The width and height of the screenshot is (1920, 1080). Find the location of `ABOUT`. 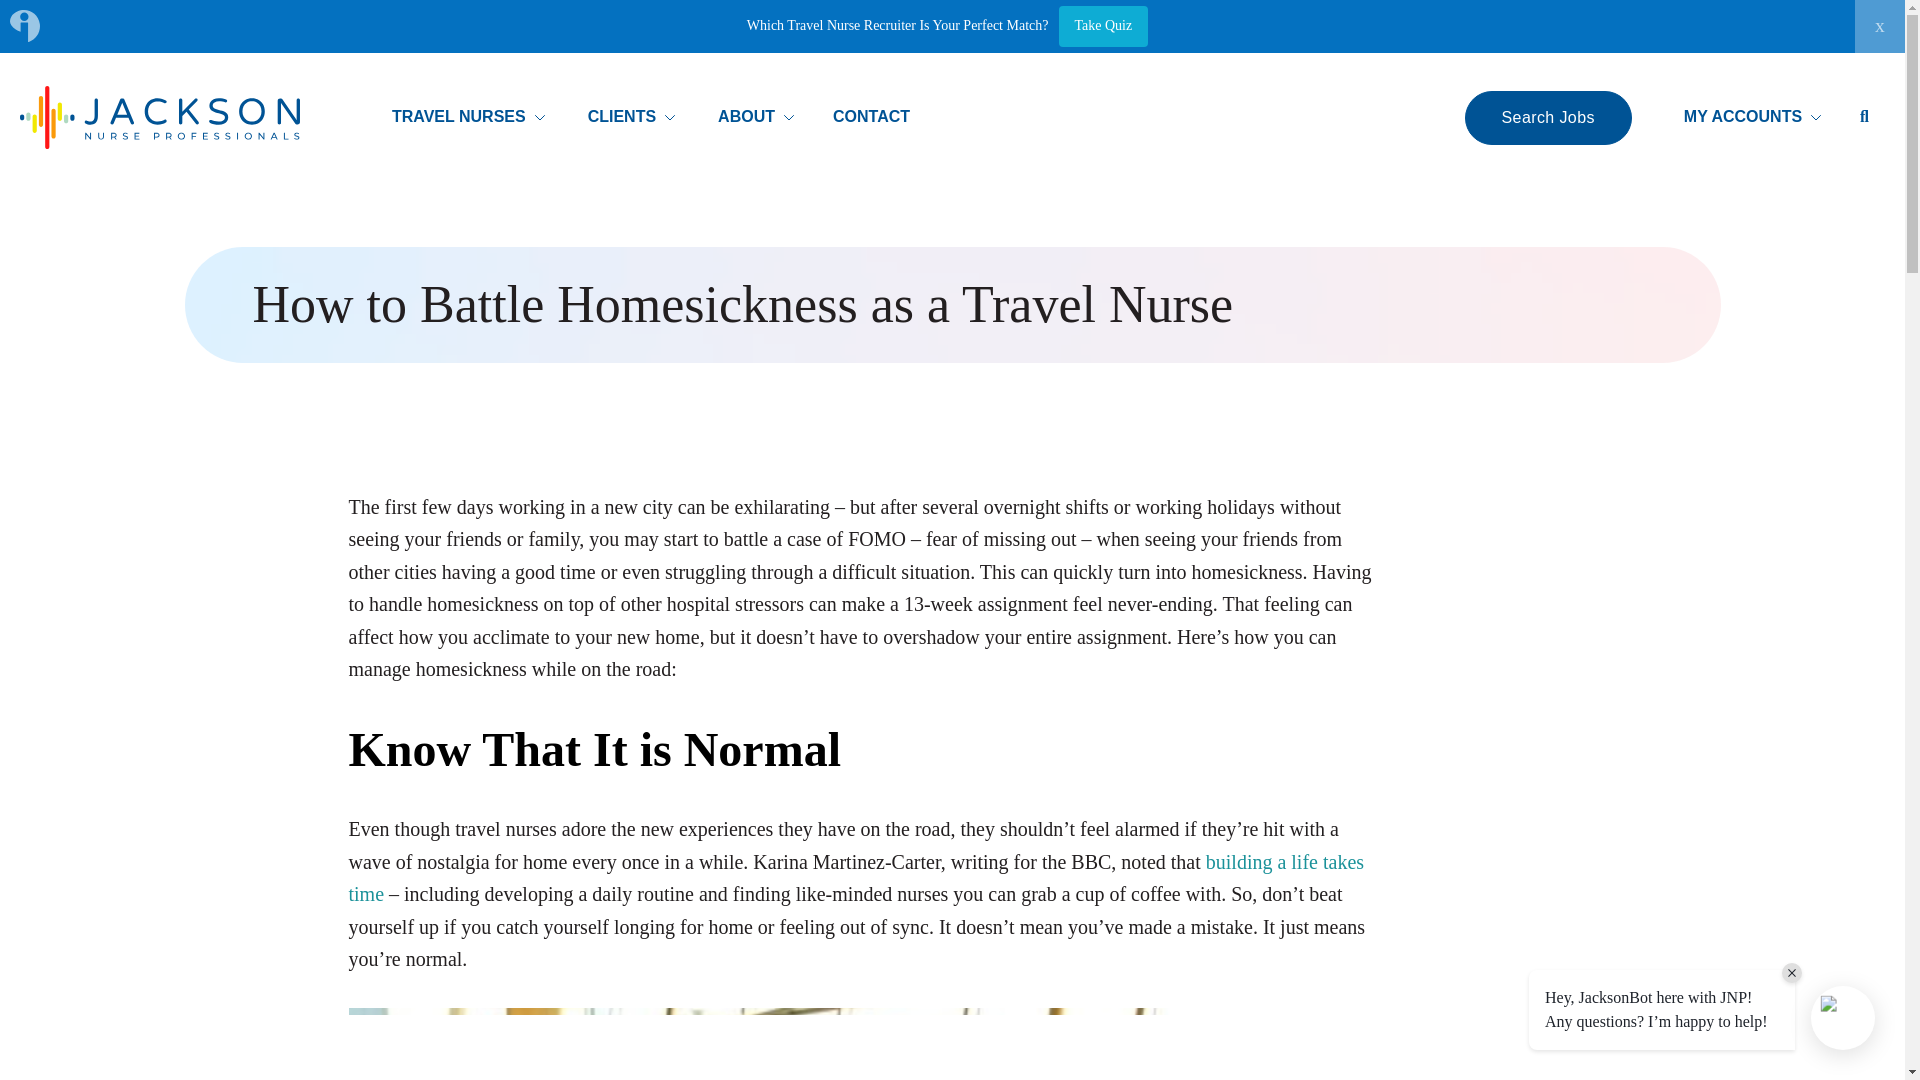

ABOUT is located at coordinates (757, 117).